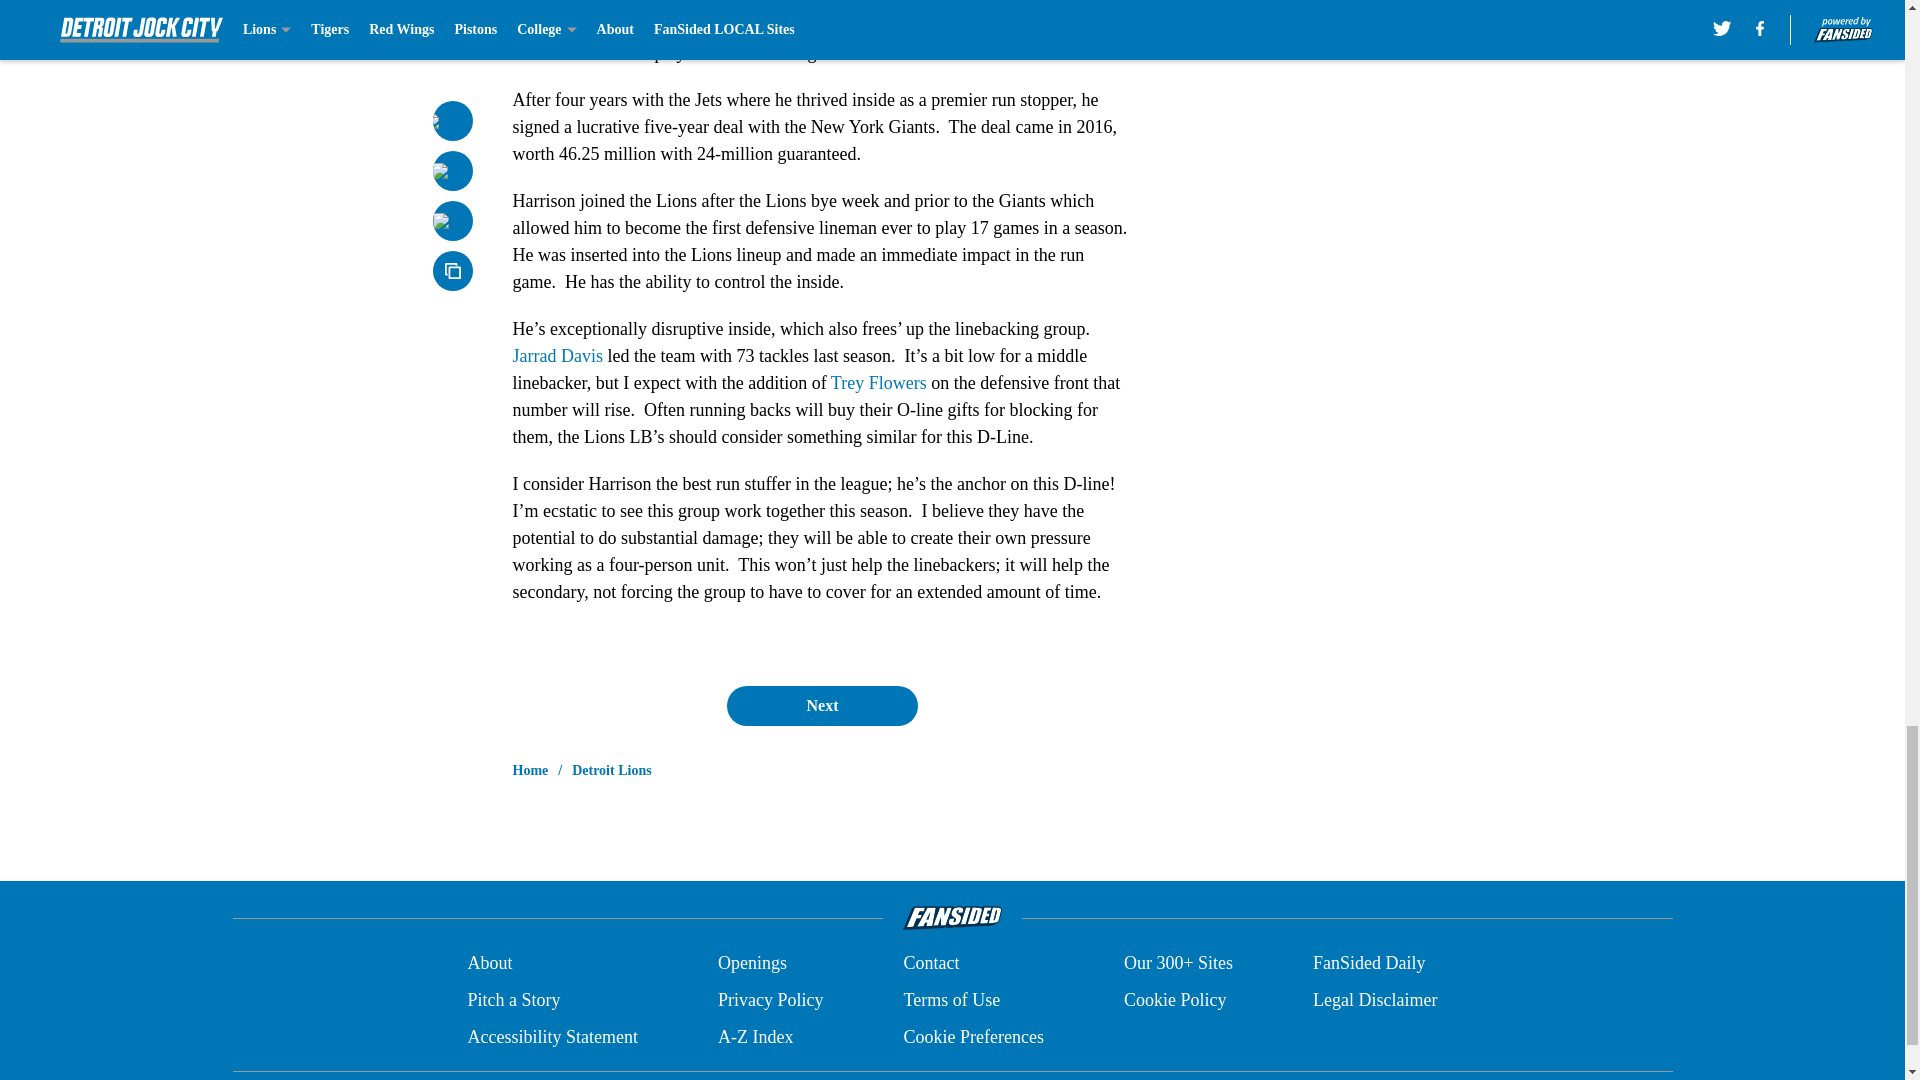 This screenshot has height=1080, width=1920. I want to click on Pitch a Story, so click(513, 1000).